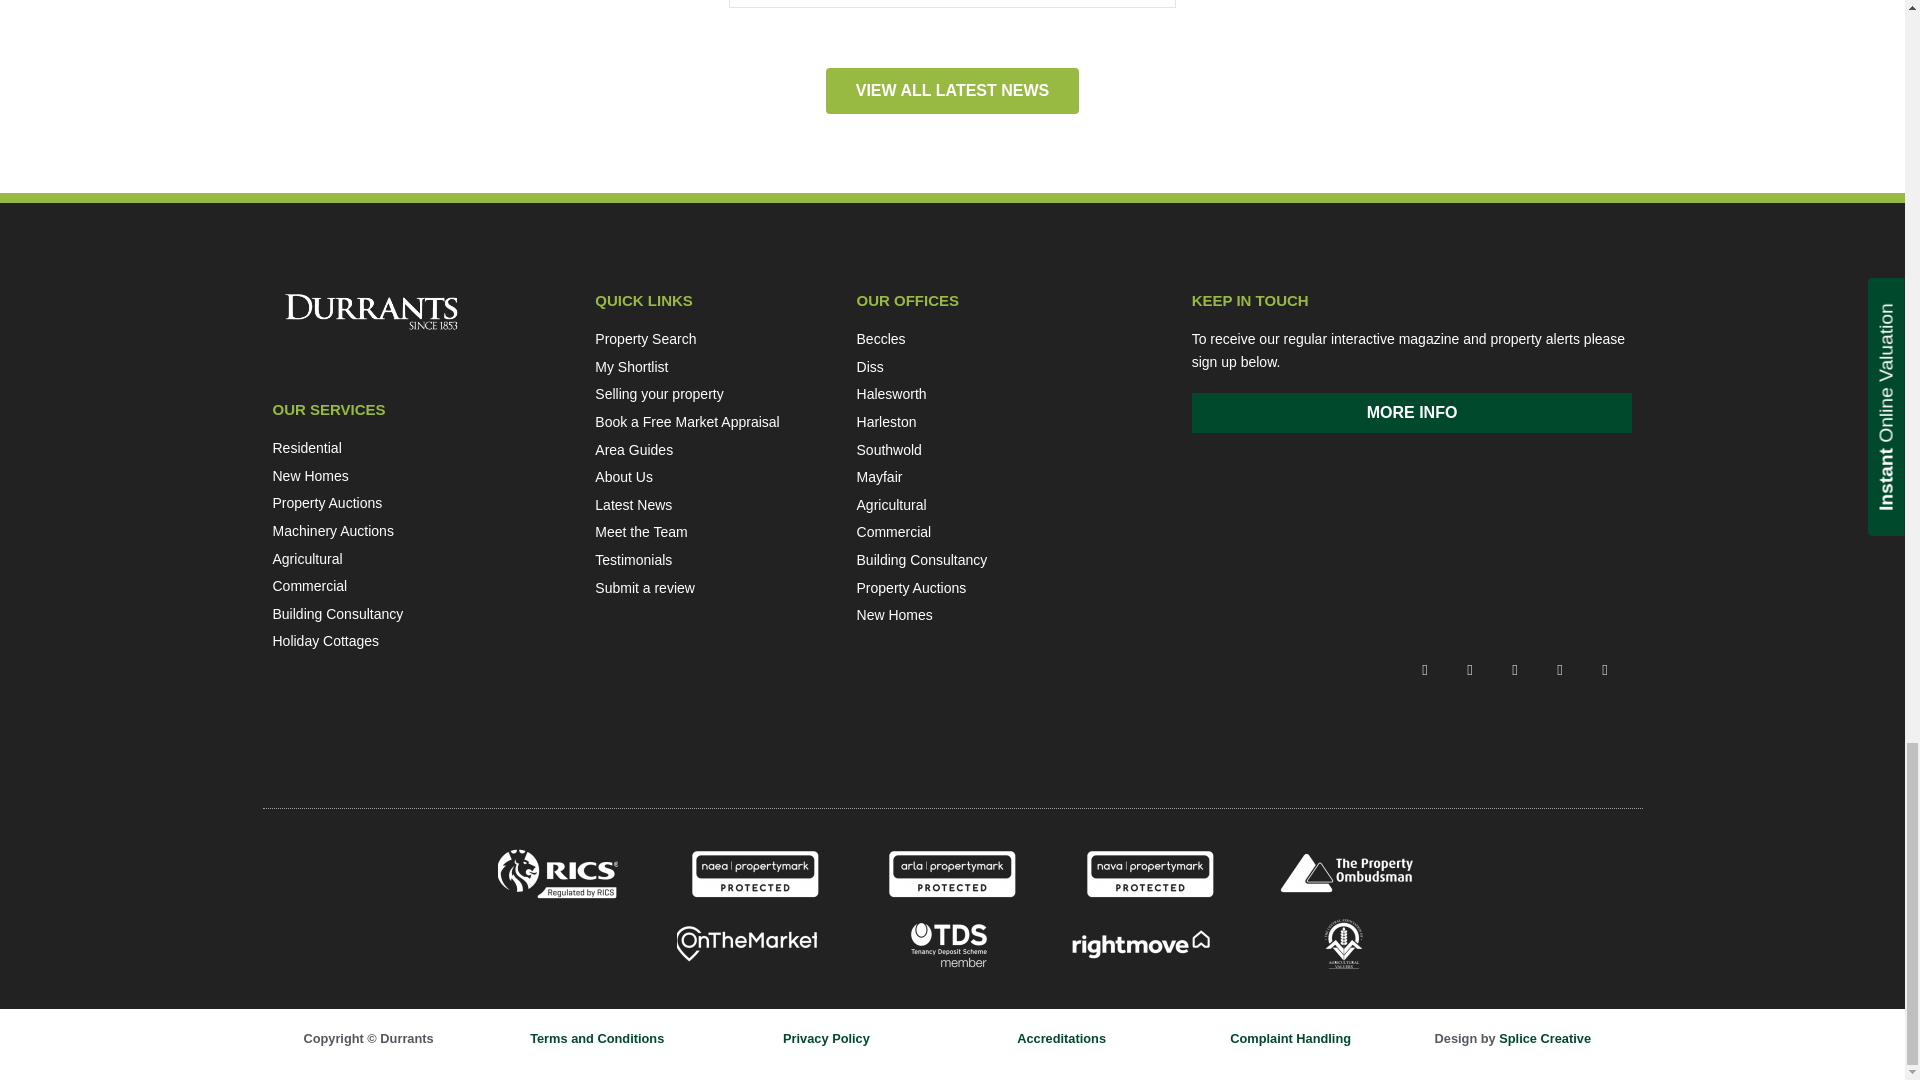 Image resolution: width=1920 pixels, height=1080 pixels. I want to click on logo-naea-protected-wh, so click(755, 873).